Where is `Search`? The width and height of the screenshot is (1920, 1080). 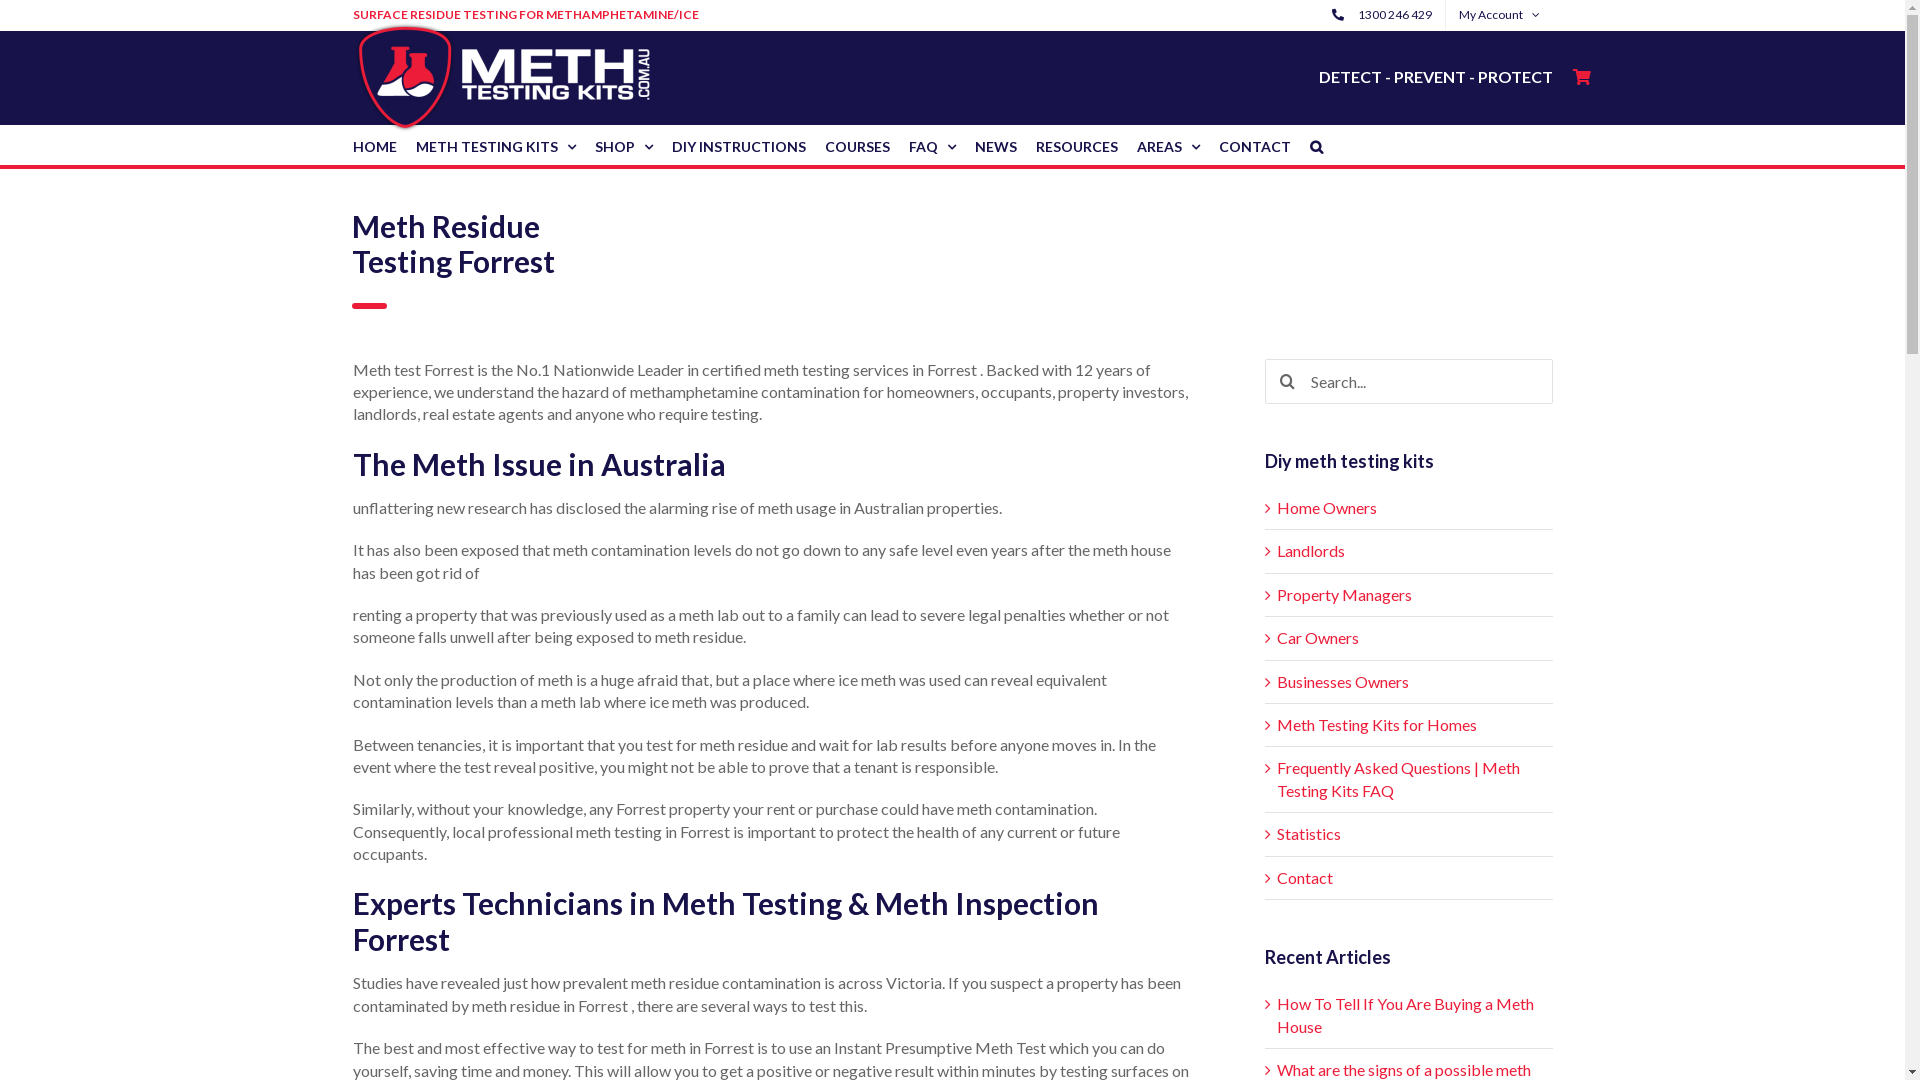 Search is located at coordinates (1316, 145).